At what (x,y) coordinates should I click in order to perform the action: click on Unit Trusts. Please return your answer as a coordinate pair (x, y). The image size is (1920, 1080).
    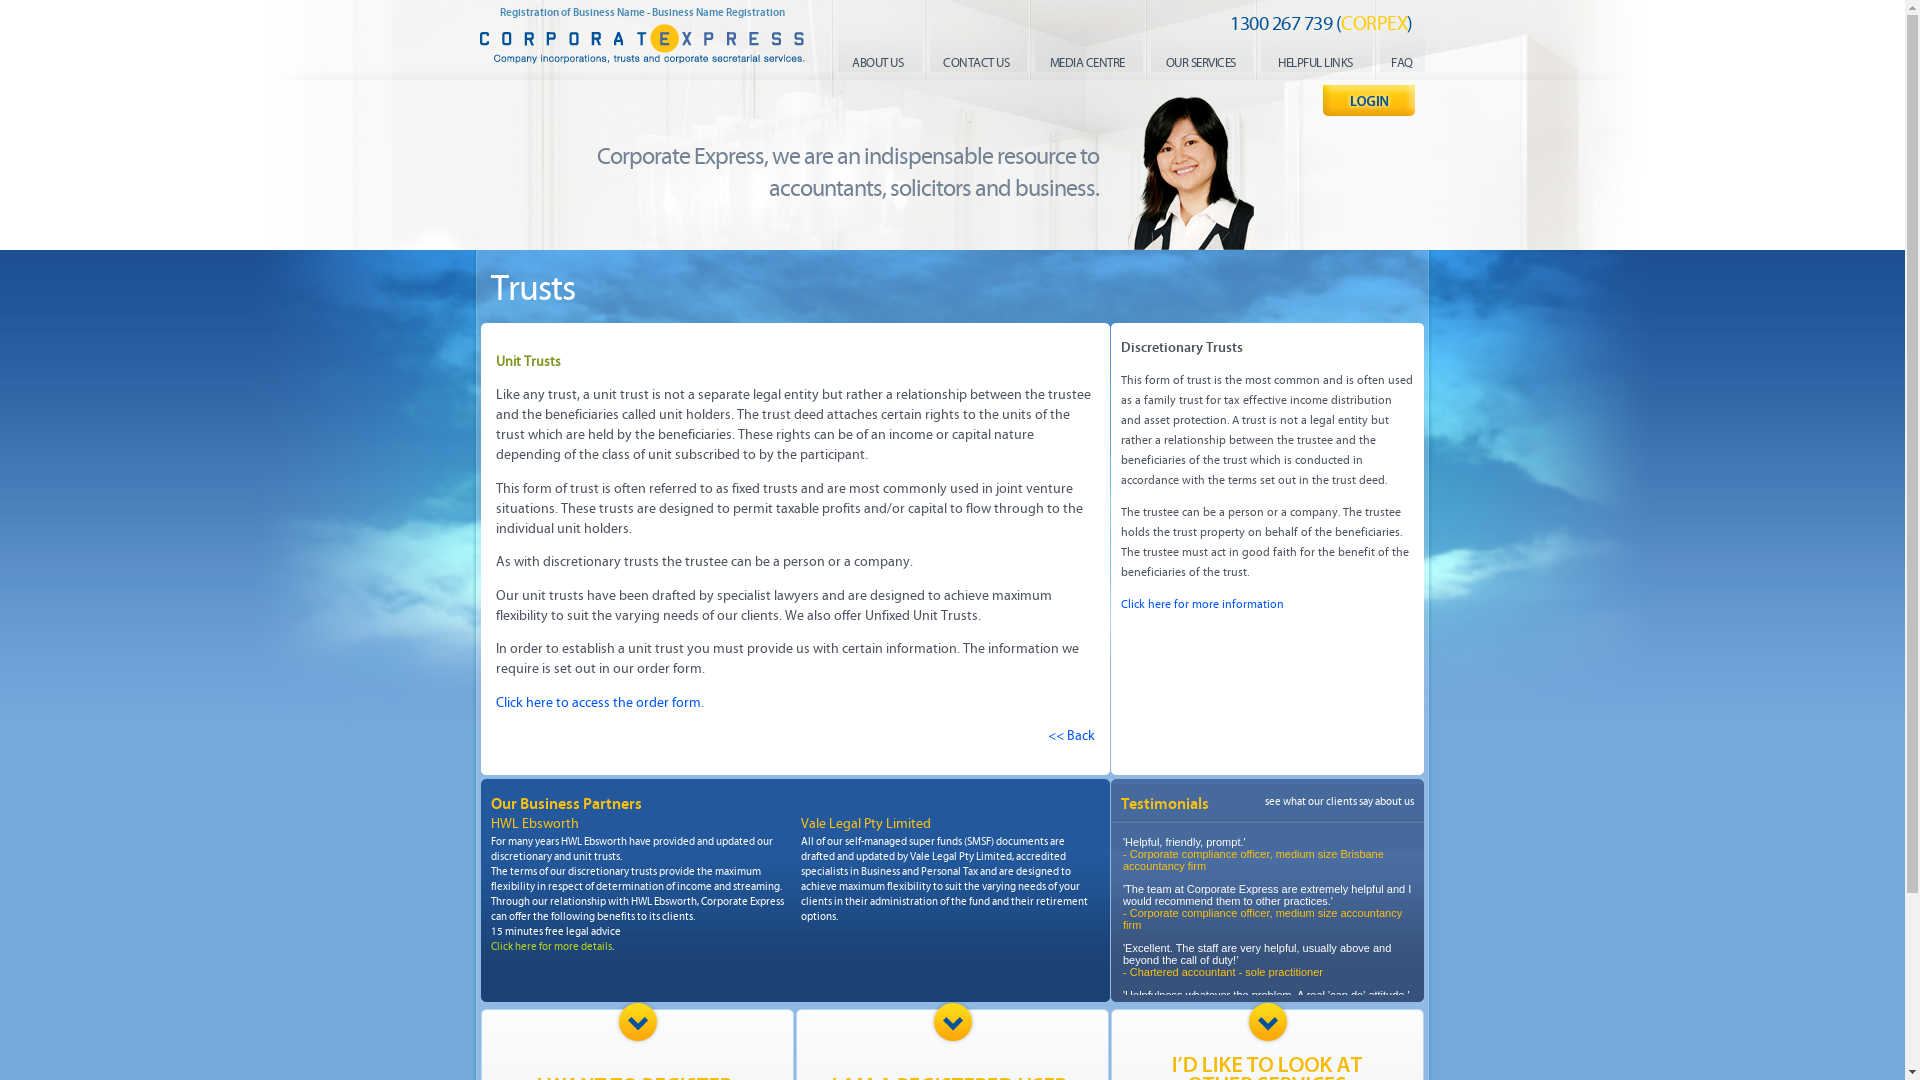
    Looking at the image, I should click on (528, 362).